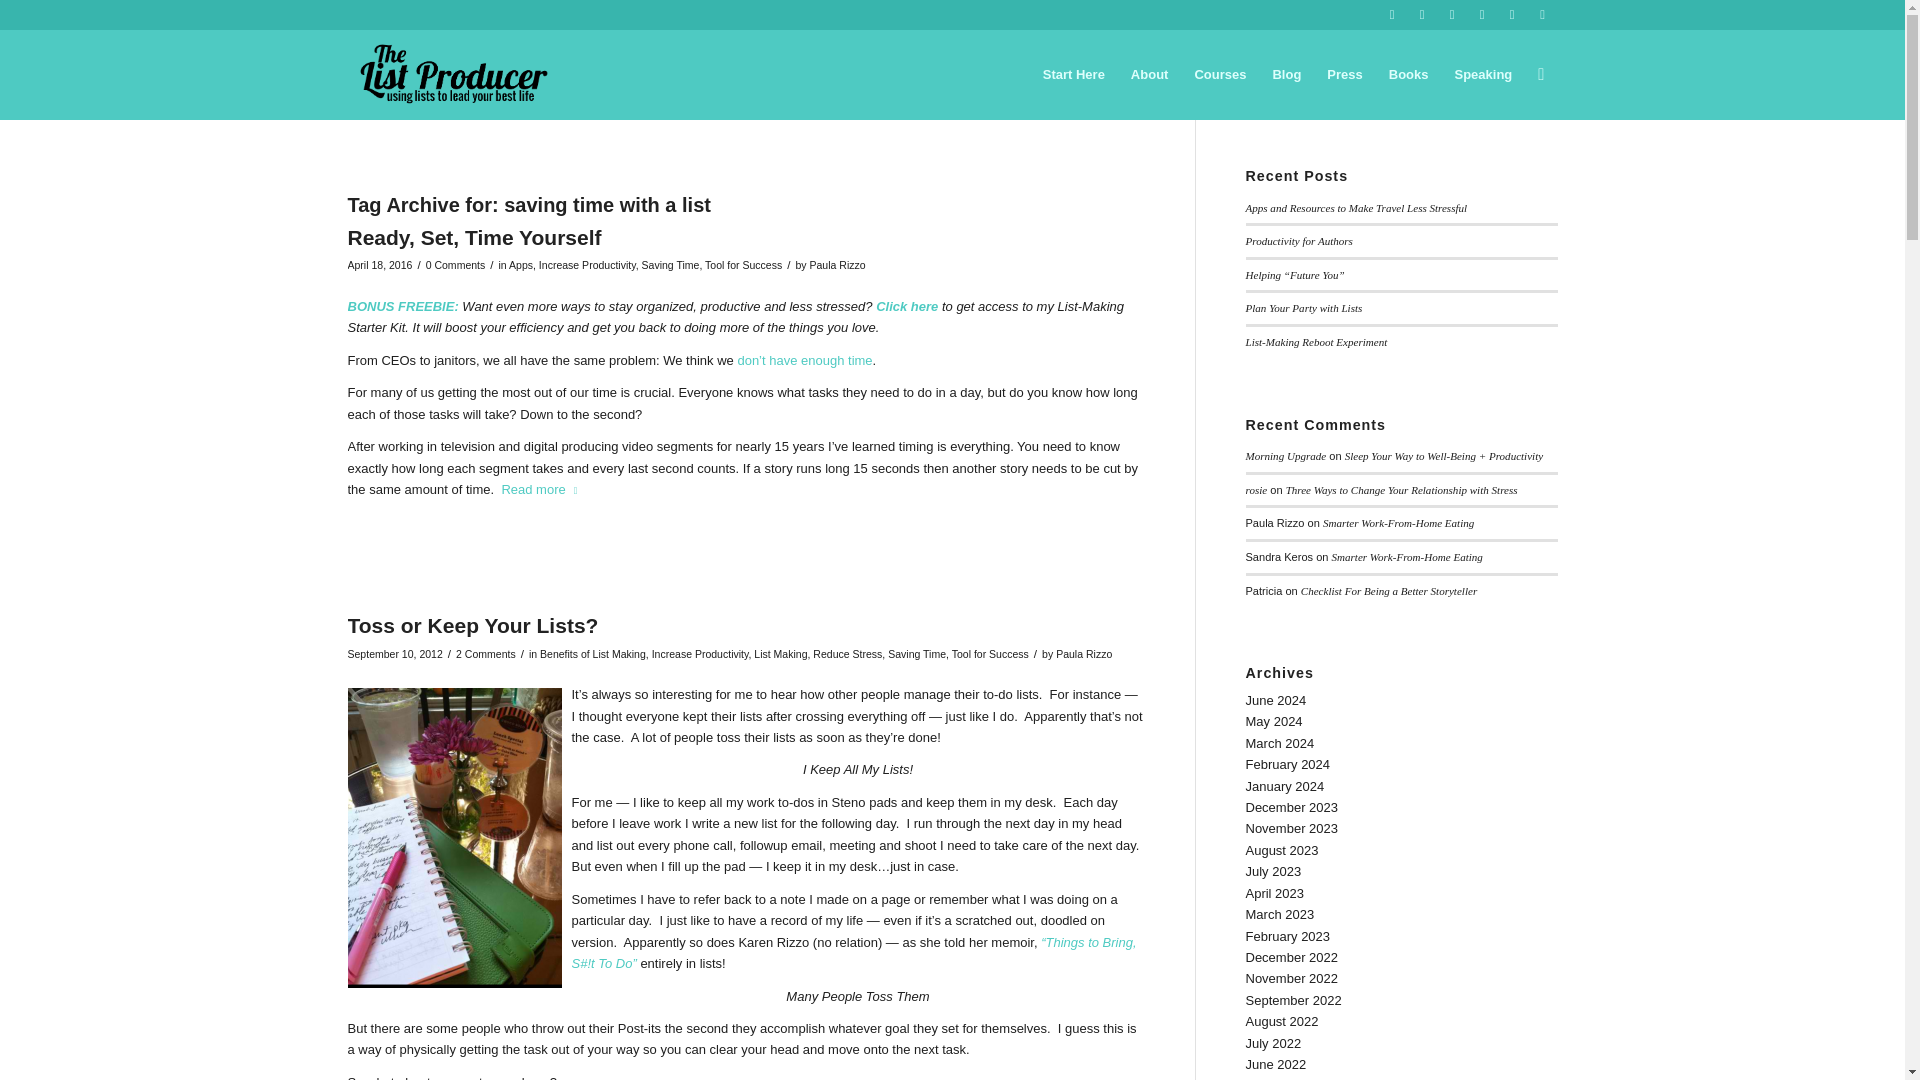 The height and width of the screenshot is (1080, 1920). What do you see at coordinates (1084, 654) in the screenshot?
I see `Paula Rizzo` at bounding box center [1084, 654].